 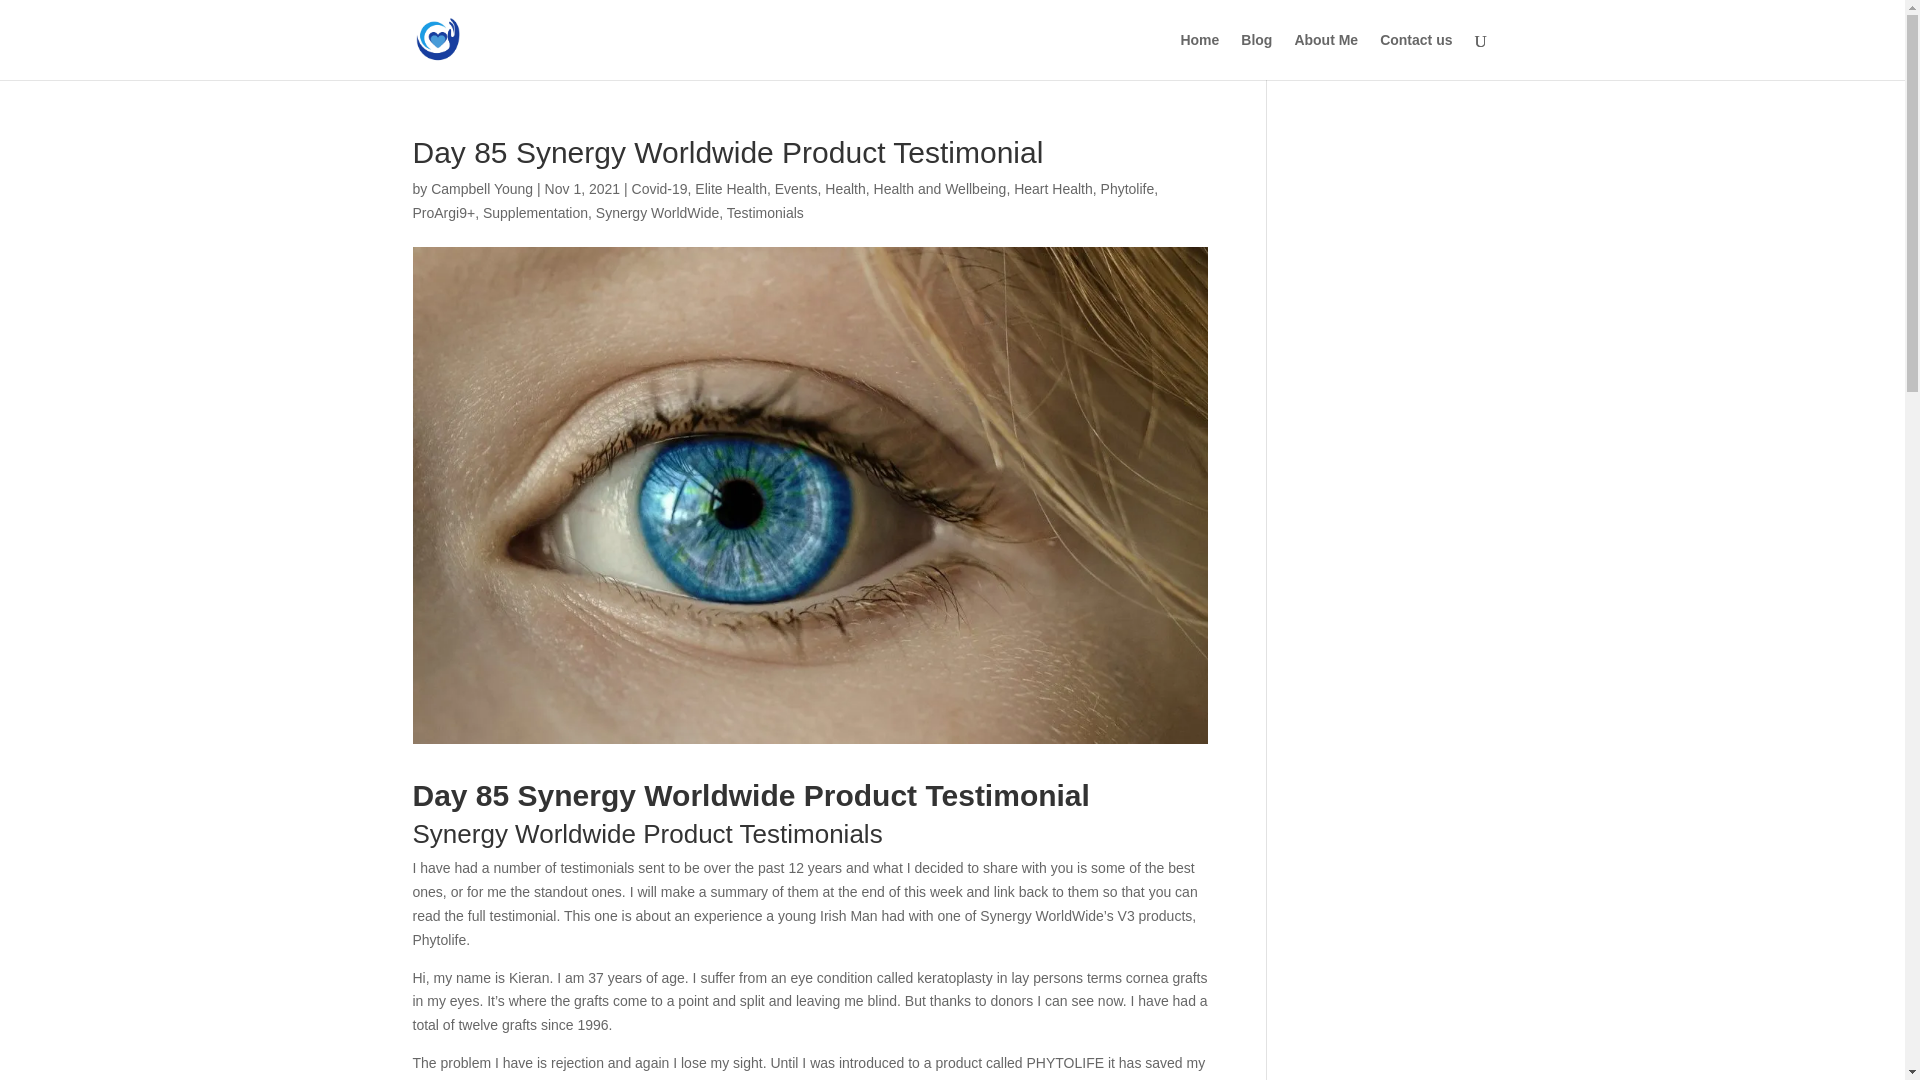 I want to click on Supplementation, so click(x=535, y=213).